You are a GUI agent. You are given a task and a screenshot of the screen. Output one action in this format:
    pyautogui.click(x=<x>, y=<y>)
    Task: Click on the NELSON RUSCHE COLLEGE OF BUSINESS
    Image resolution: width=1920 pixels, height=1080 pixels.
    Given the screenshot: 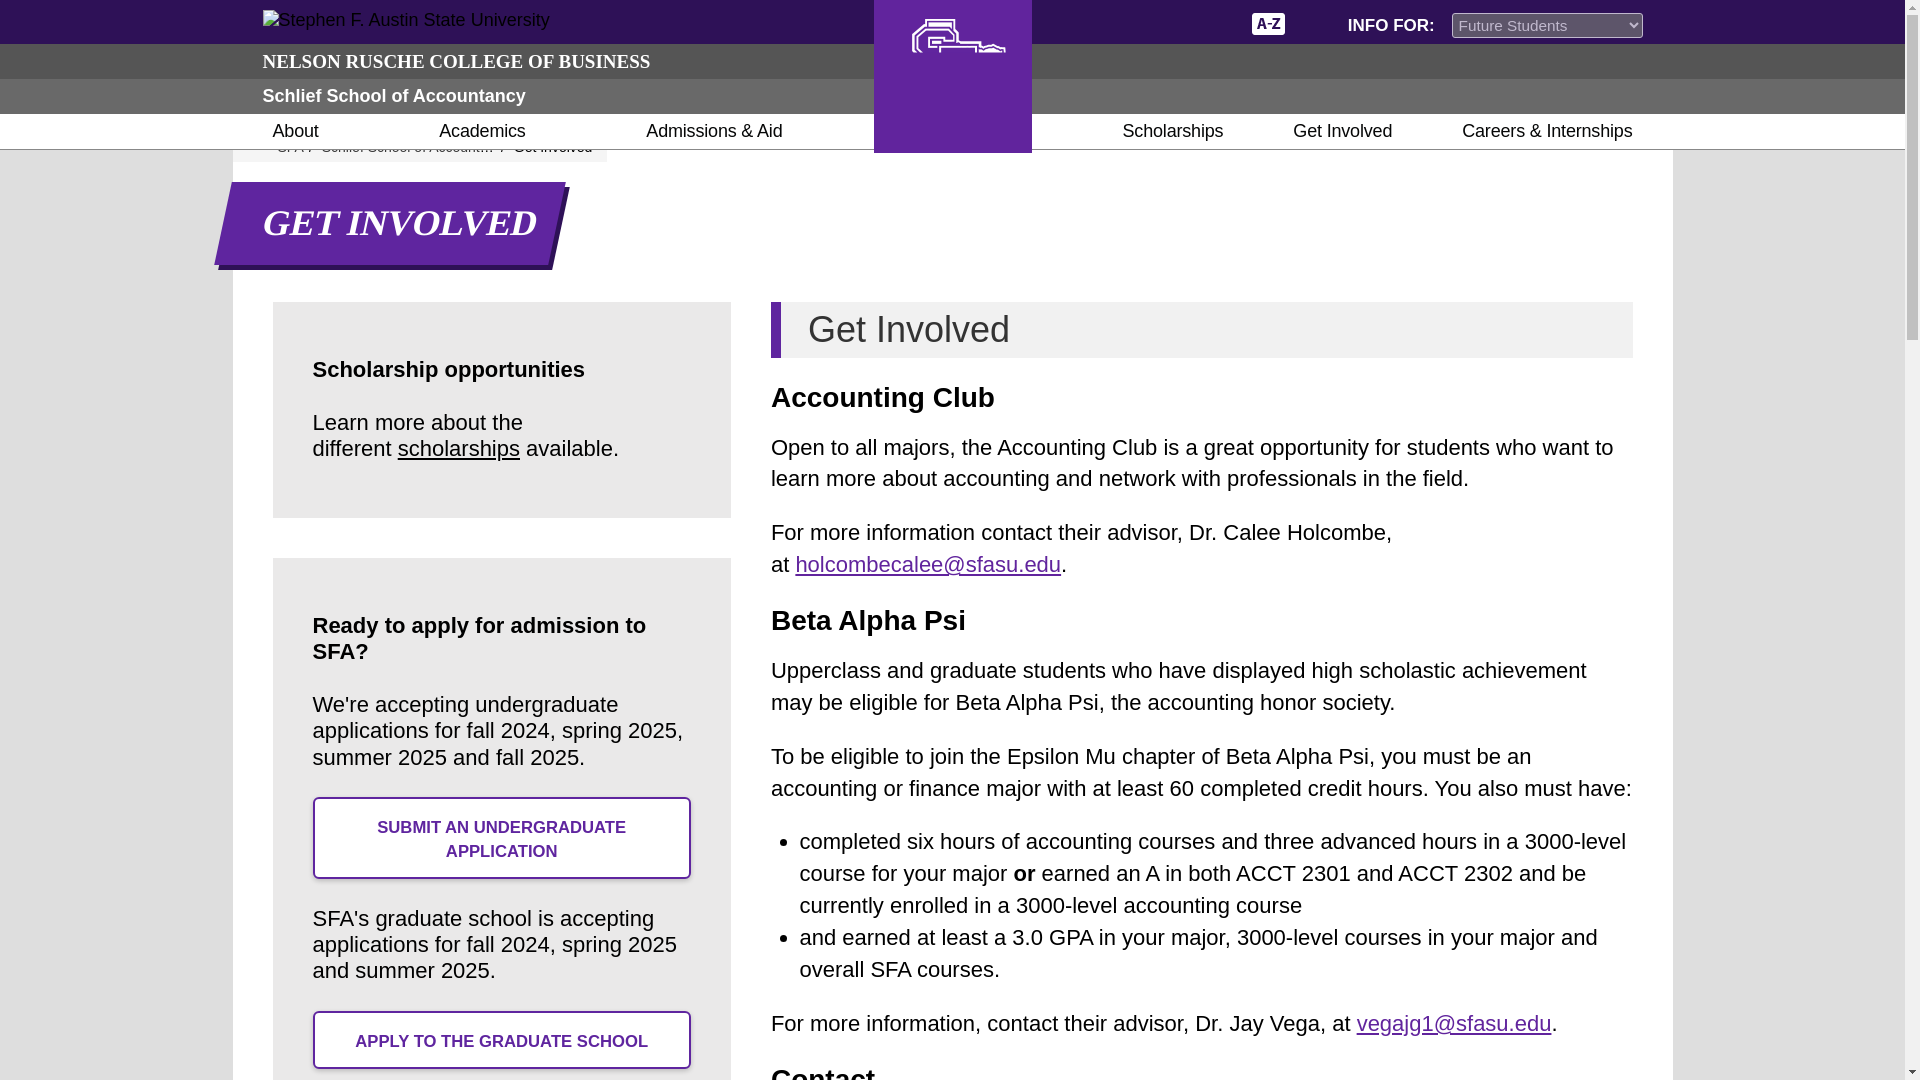 What is the action you would take?
    pyautogui.click(x=456, y=61)
    